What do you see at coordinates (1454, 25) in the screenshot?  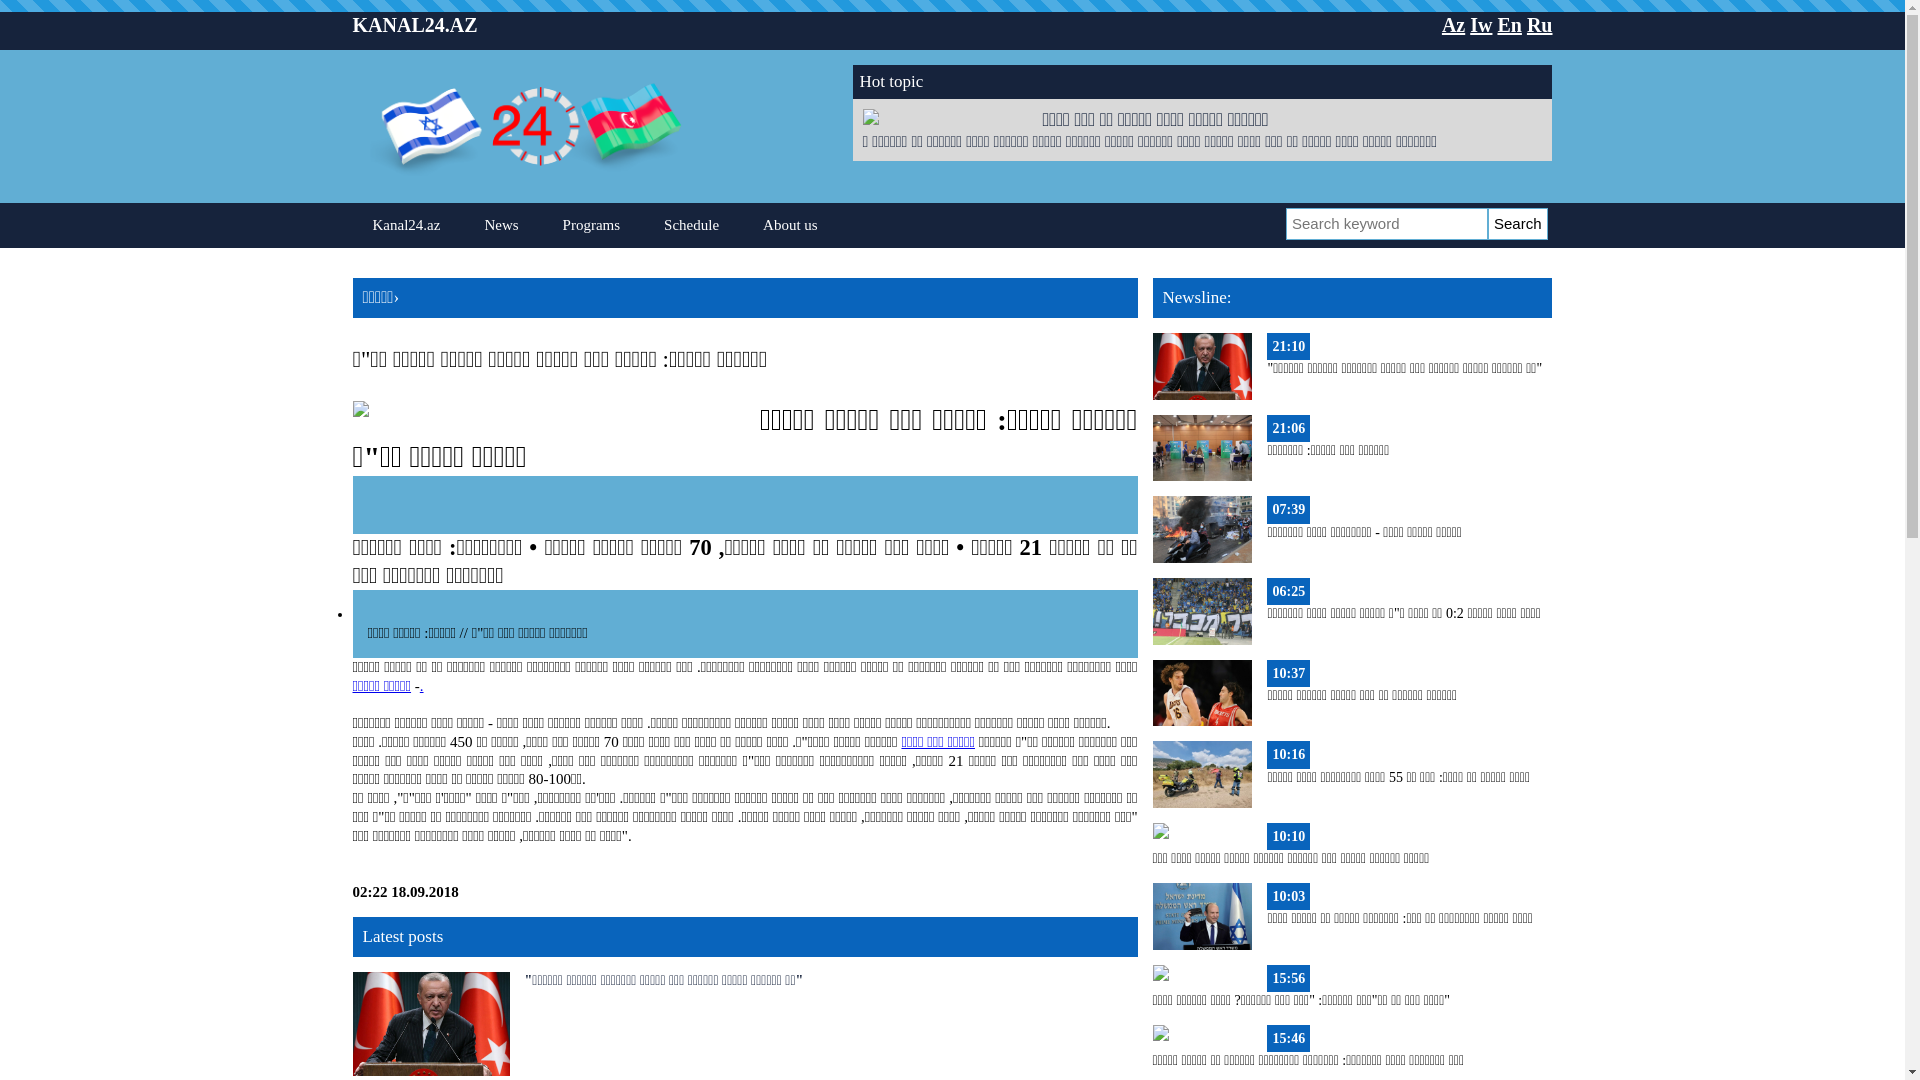 I see `Az` at bounding box center [1454, 25].